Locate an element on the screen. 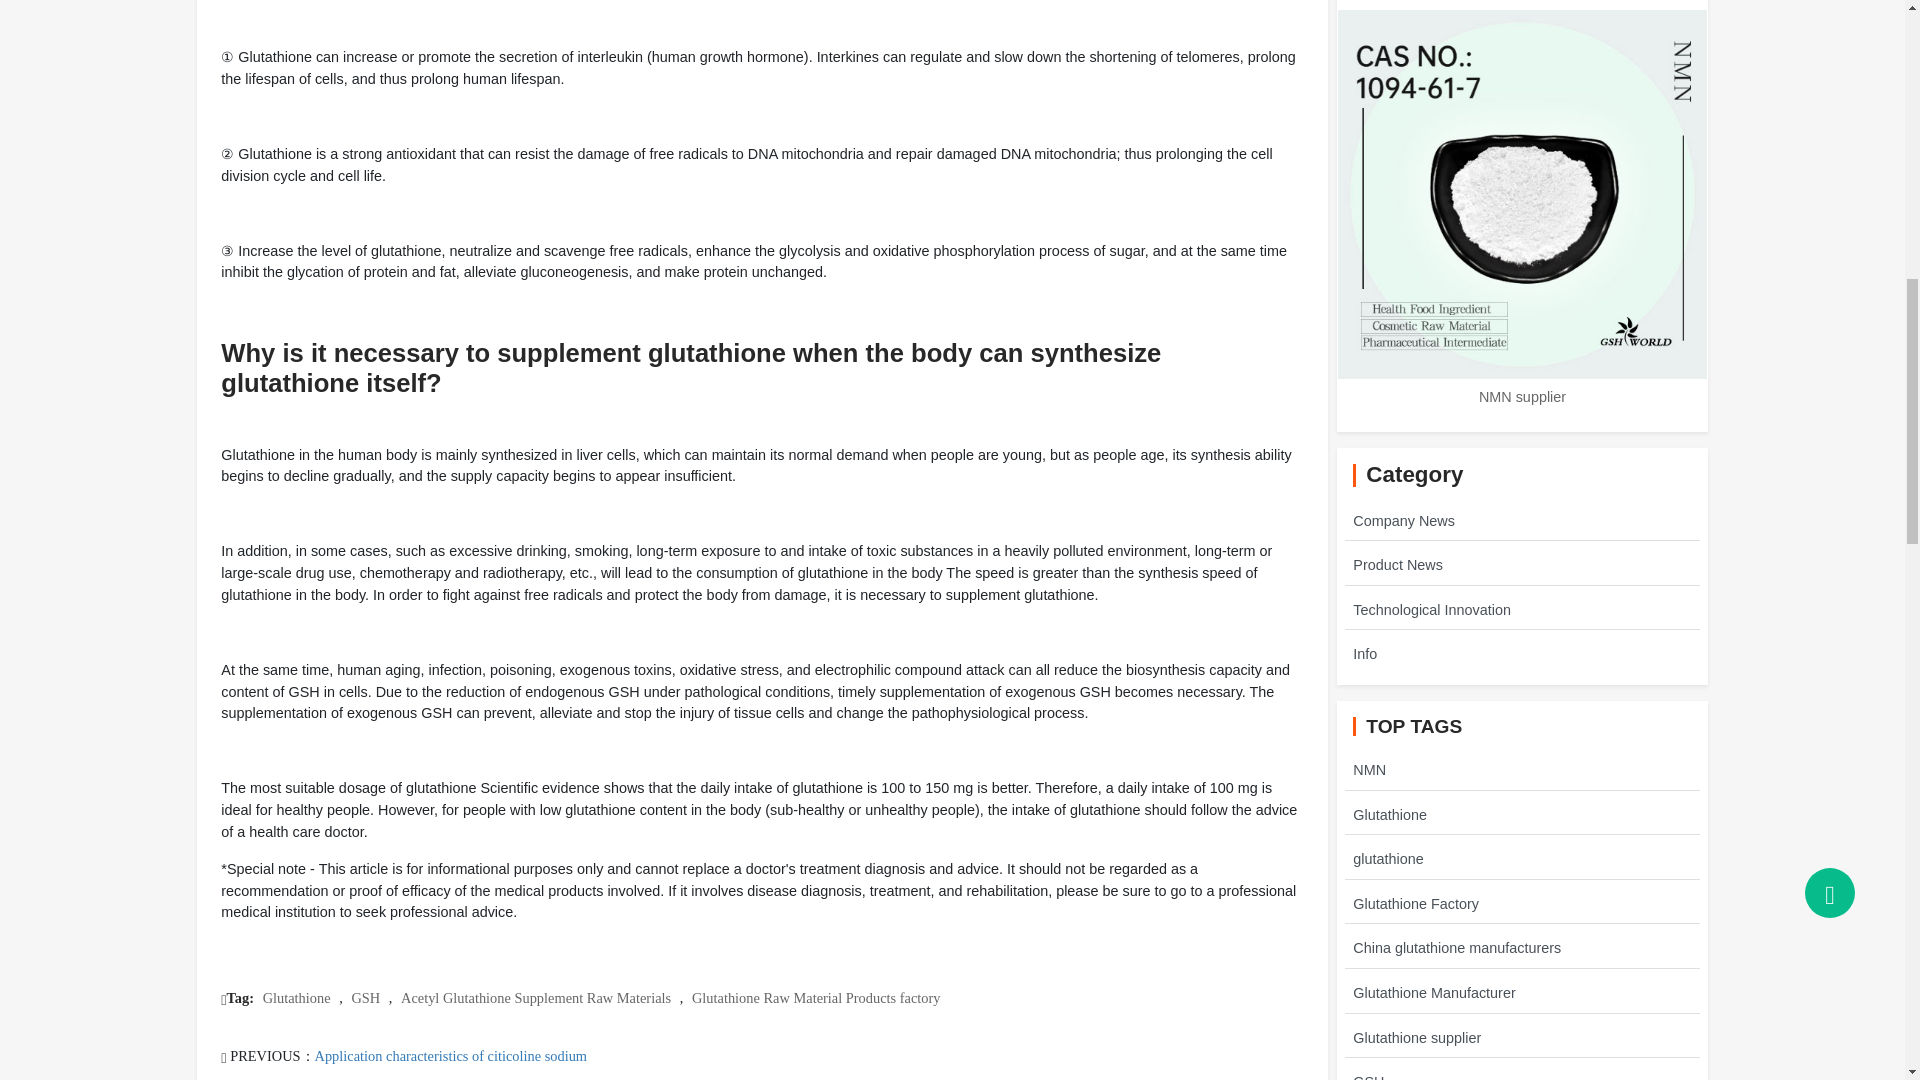 The width and height of the screenshot is (1920, 1080). Acetyl Glutathione Supplement Raw Materials is located at coordinates (536, 998).